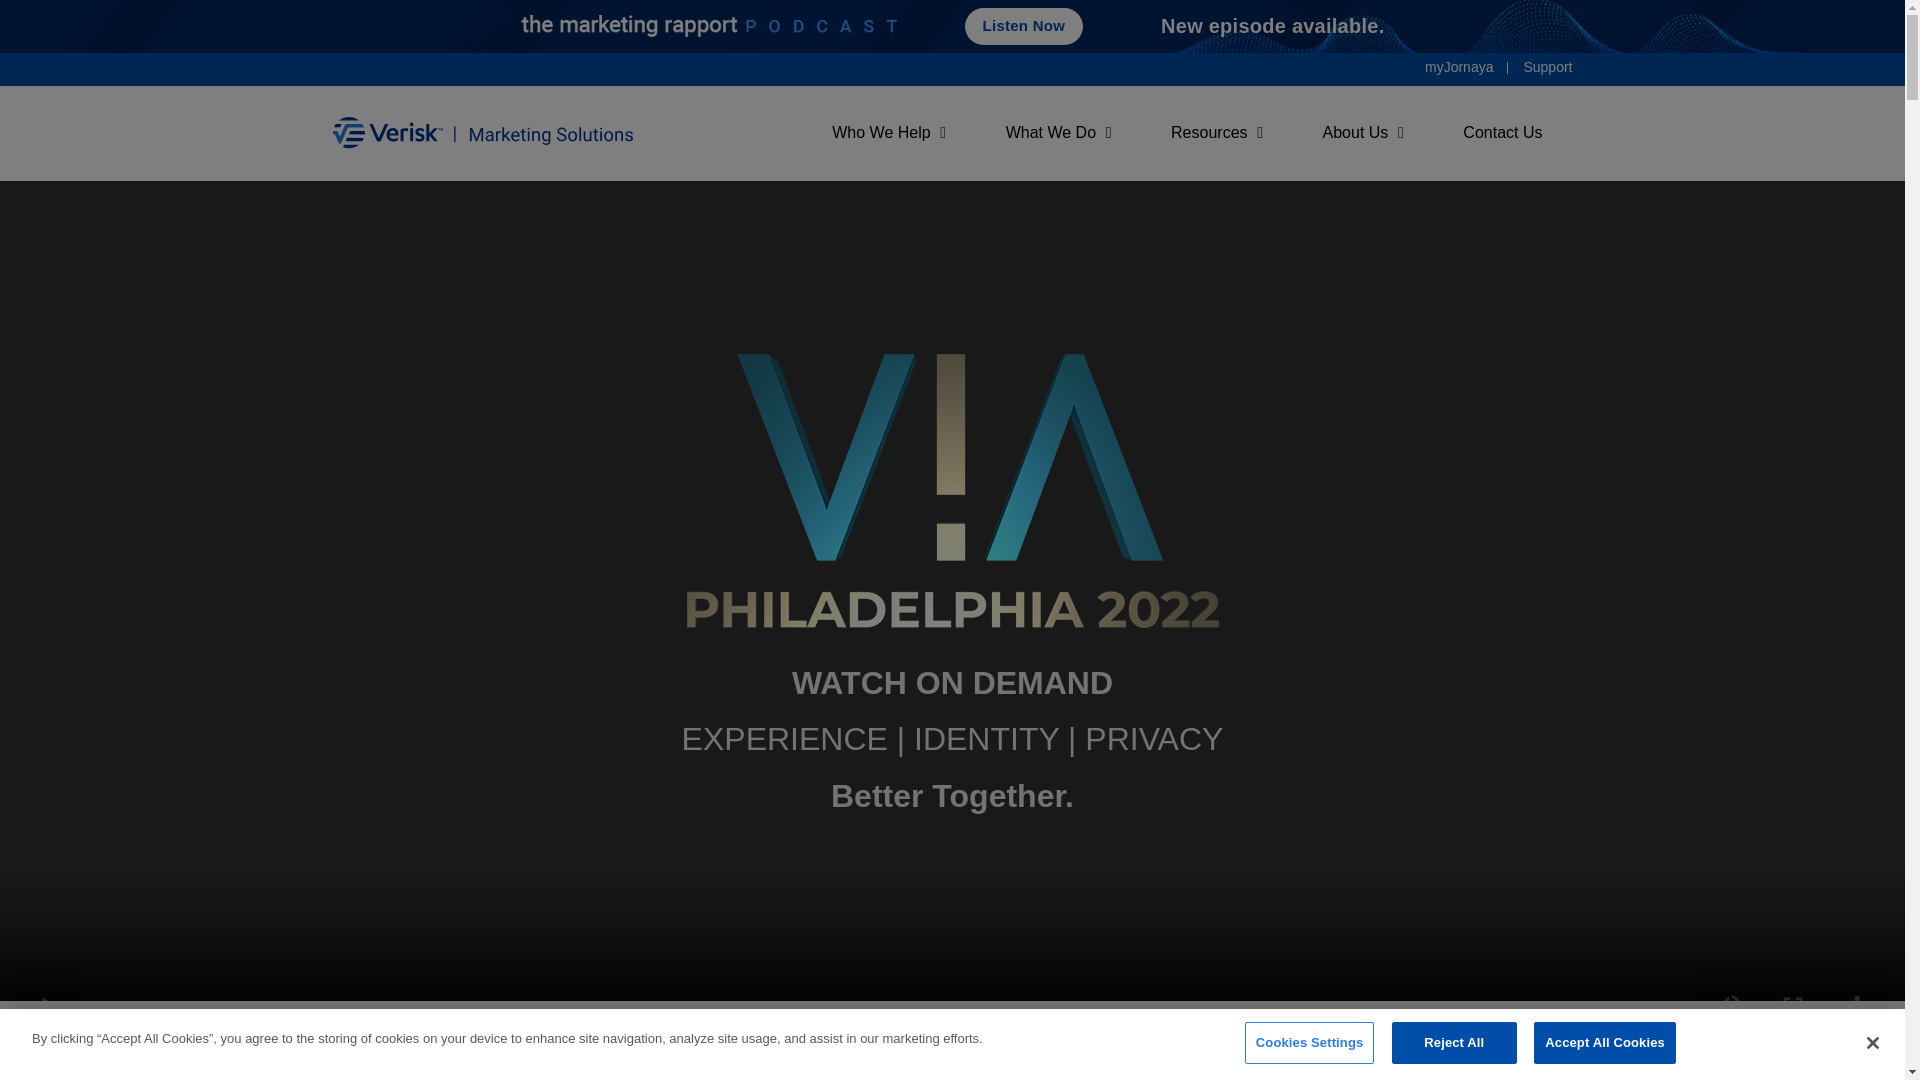 This screenshot has width=1920, height=1080. What do you see at coordinates (1363, 133) in the screenshot?
I see `About Us` at bounding box center [1363, 133].